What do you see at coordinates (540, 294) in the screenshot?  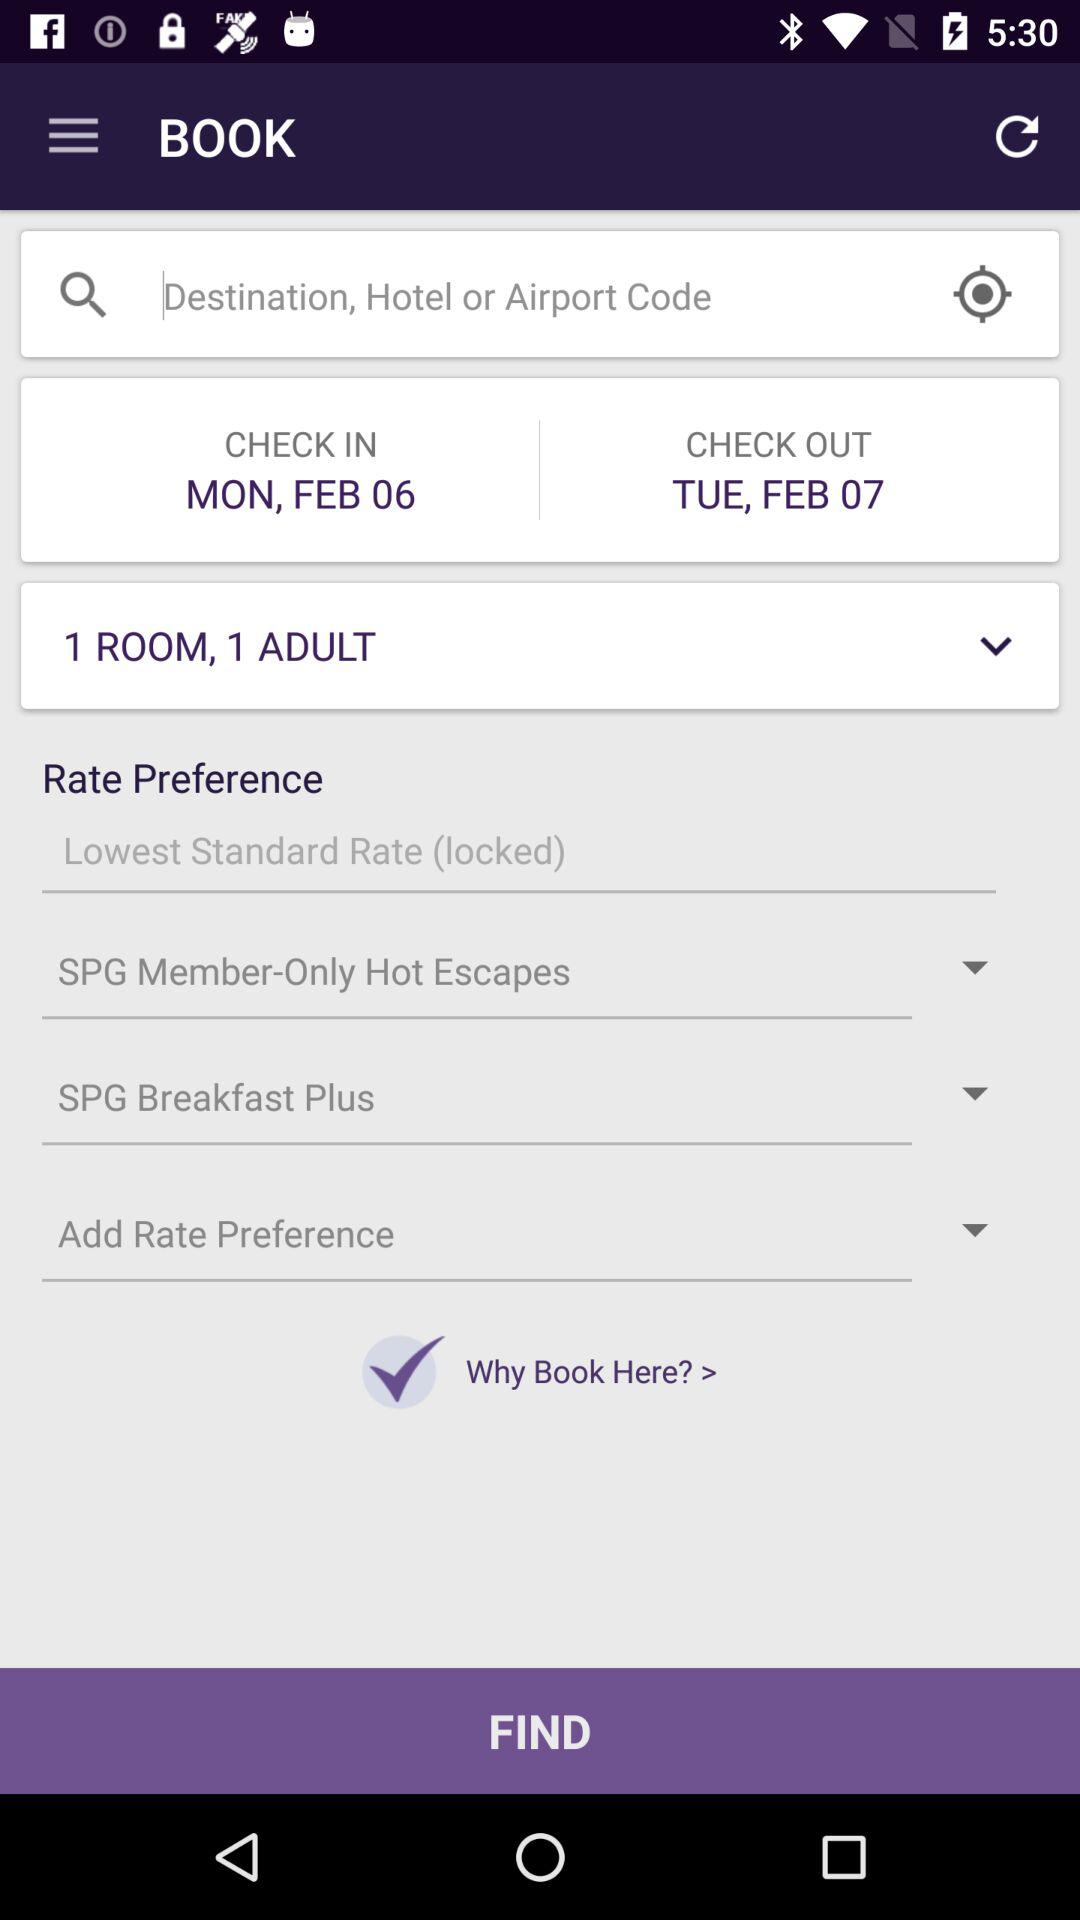 I see `select the search bar` at bounding box center [540, 294].